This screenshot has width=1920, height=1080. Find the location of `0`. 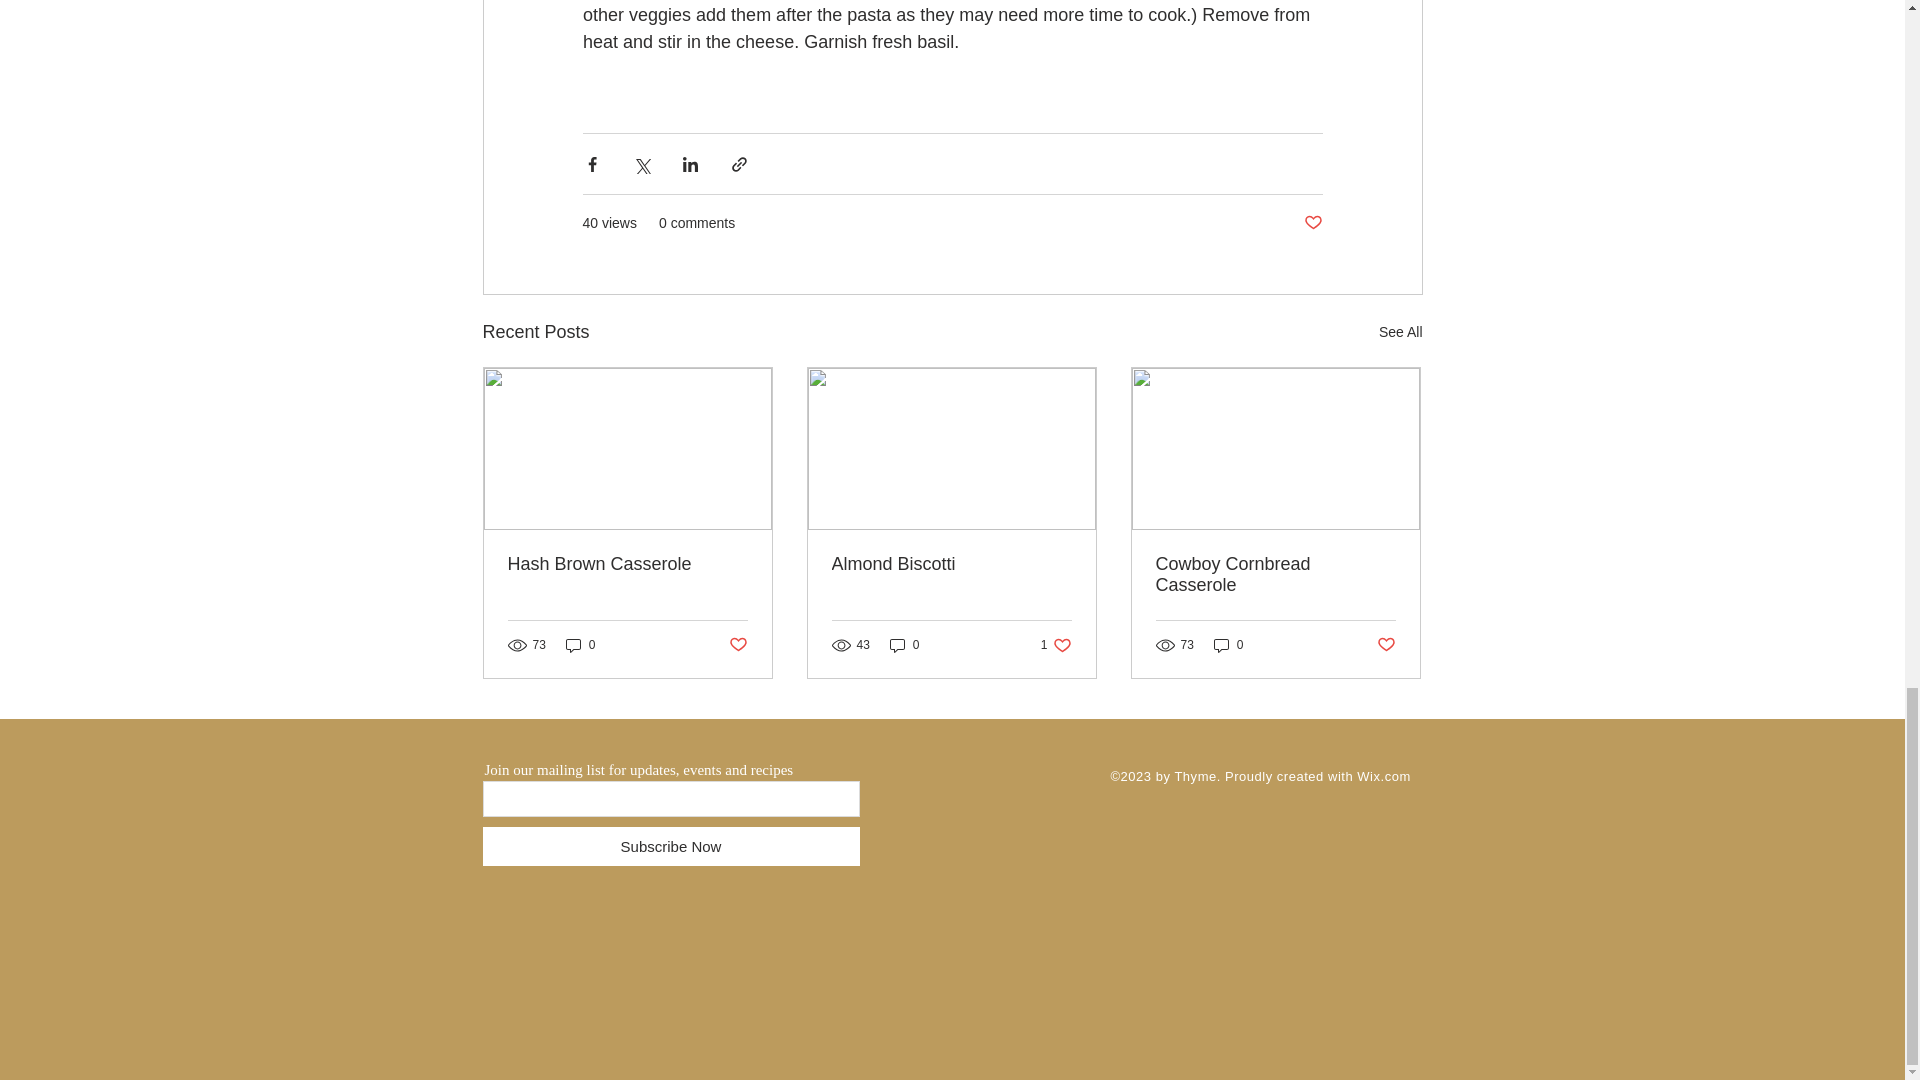

0 is located at coordinates (1056, 644).